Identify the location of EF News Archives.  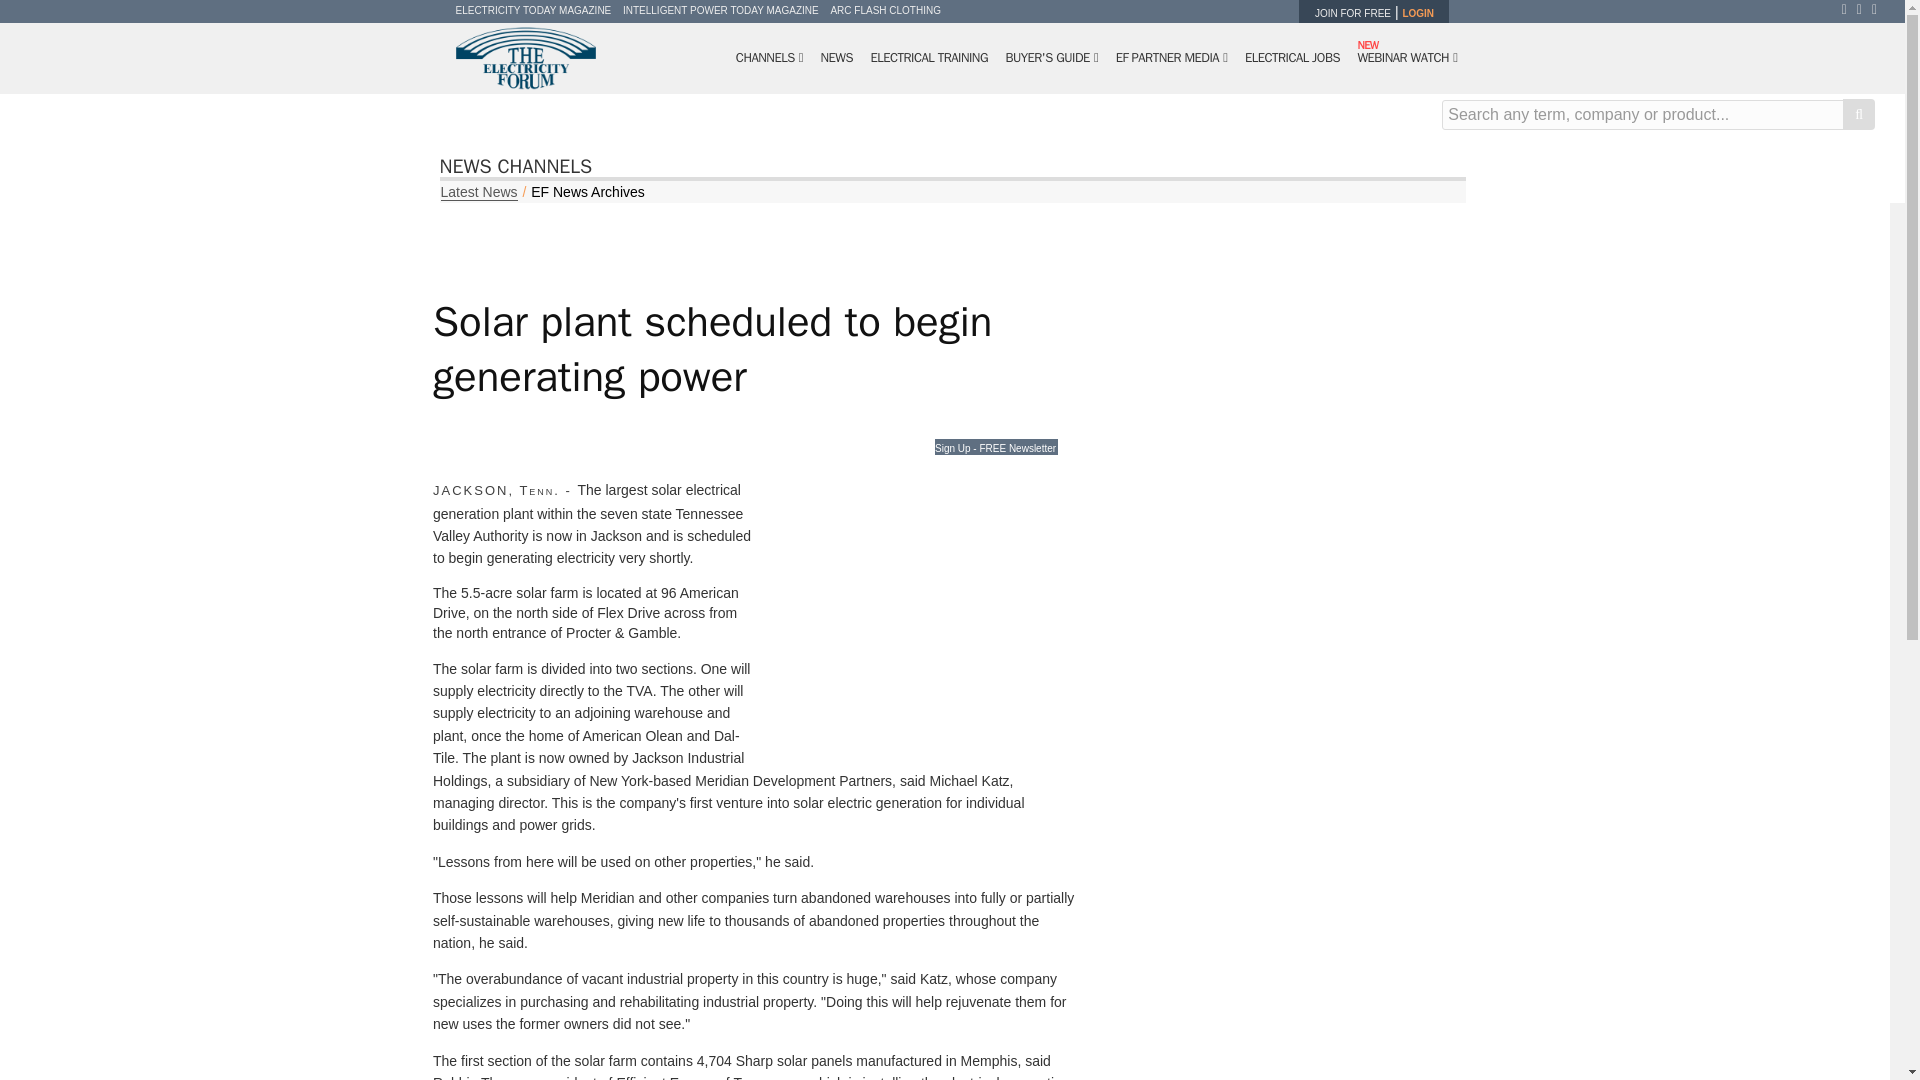
(588, 191).